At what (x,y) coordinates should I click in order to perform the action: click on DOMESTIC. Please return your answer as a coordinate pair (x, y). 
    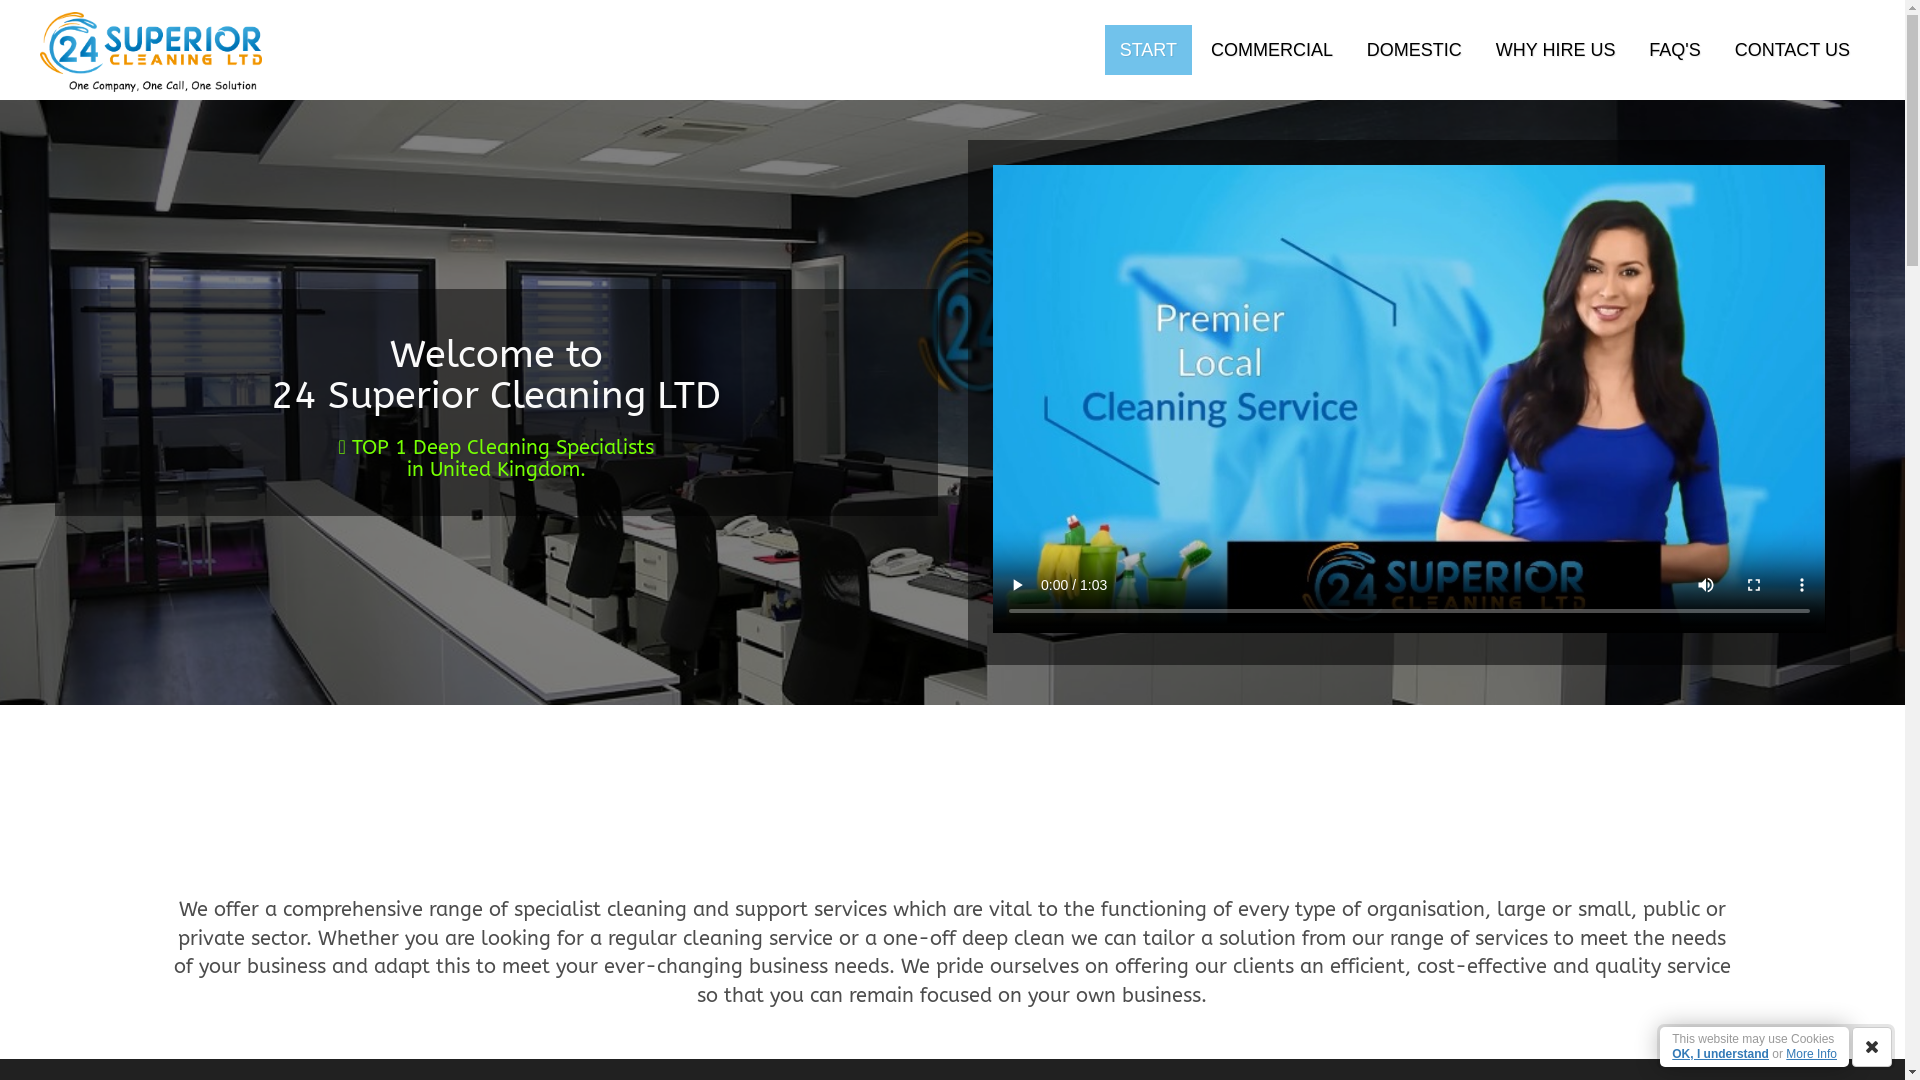
    Looking at the image, I should click on (1414, 50).